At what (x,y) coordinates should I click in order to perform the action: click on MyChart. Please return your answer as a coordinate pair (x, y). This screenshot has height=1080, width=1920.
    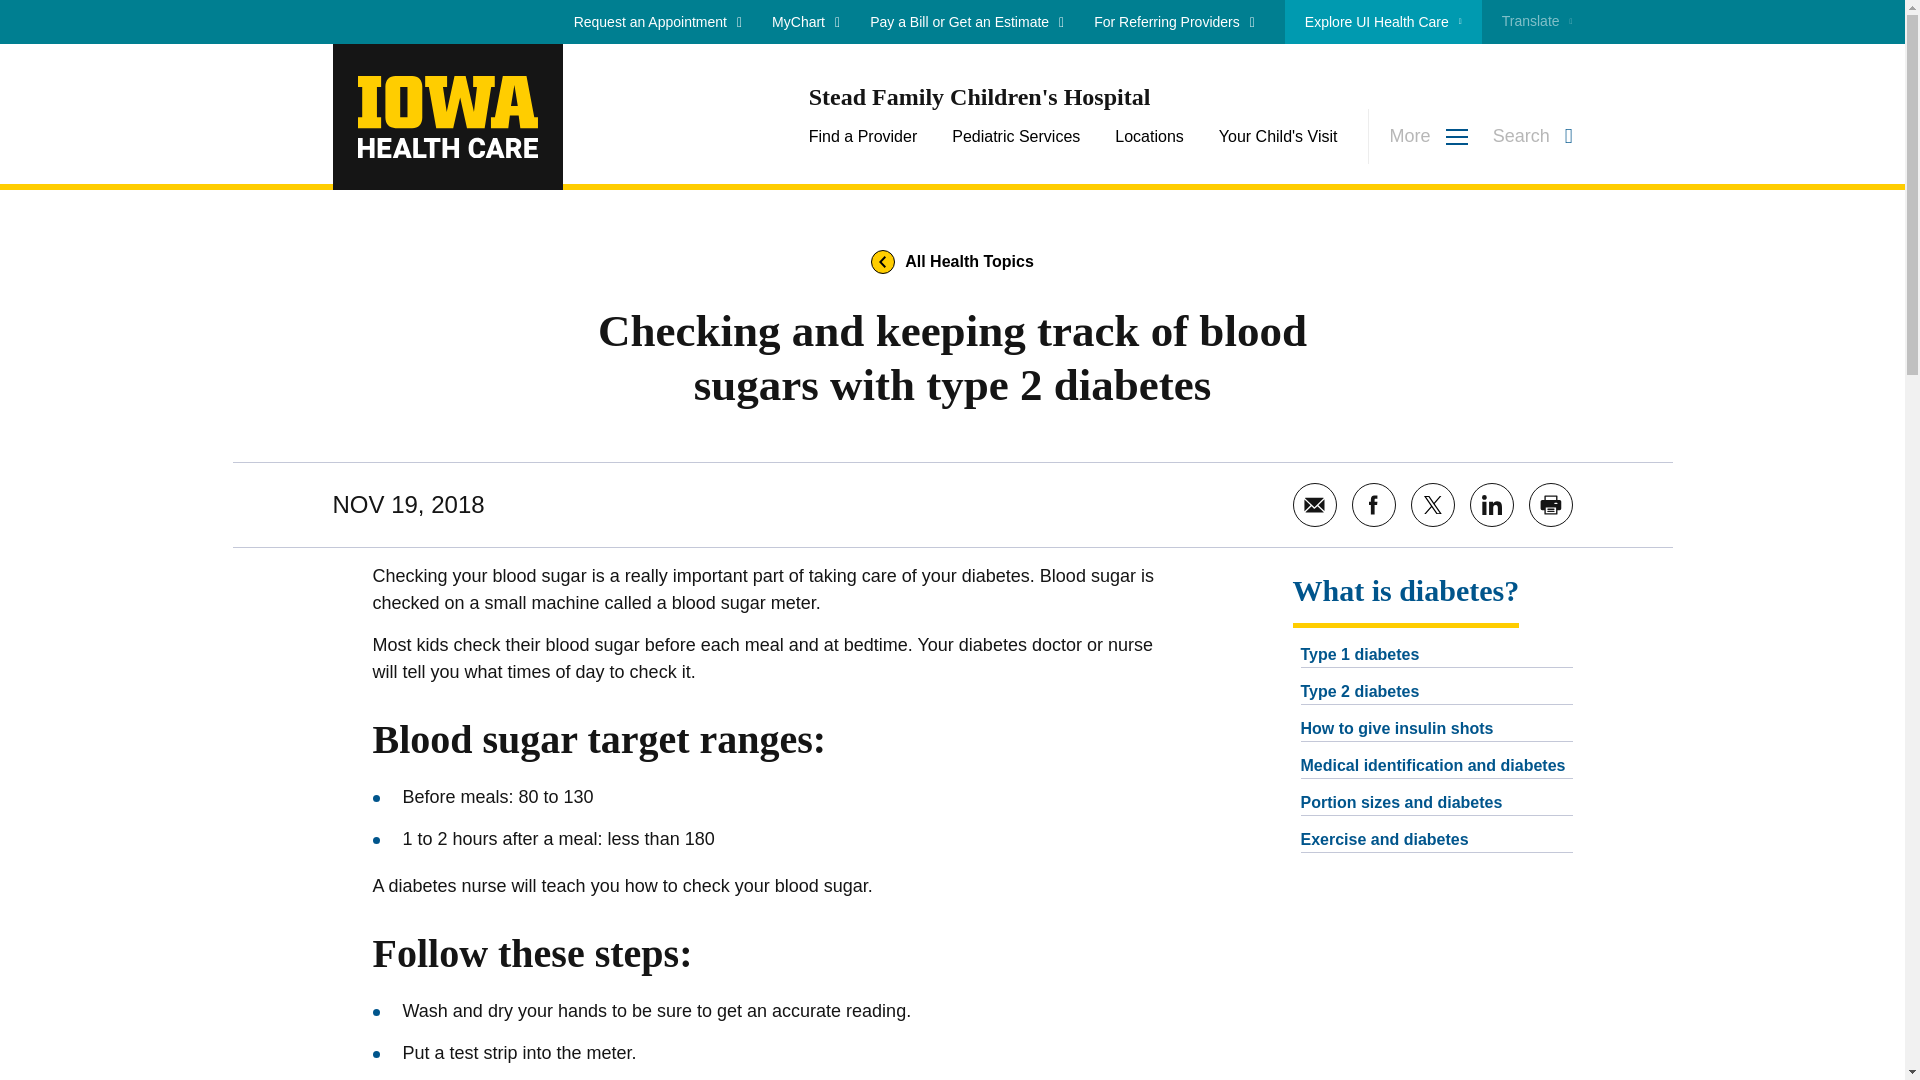
    Looking at the image, I should click on (806, 22).